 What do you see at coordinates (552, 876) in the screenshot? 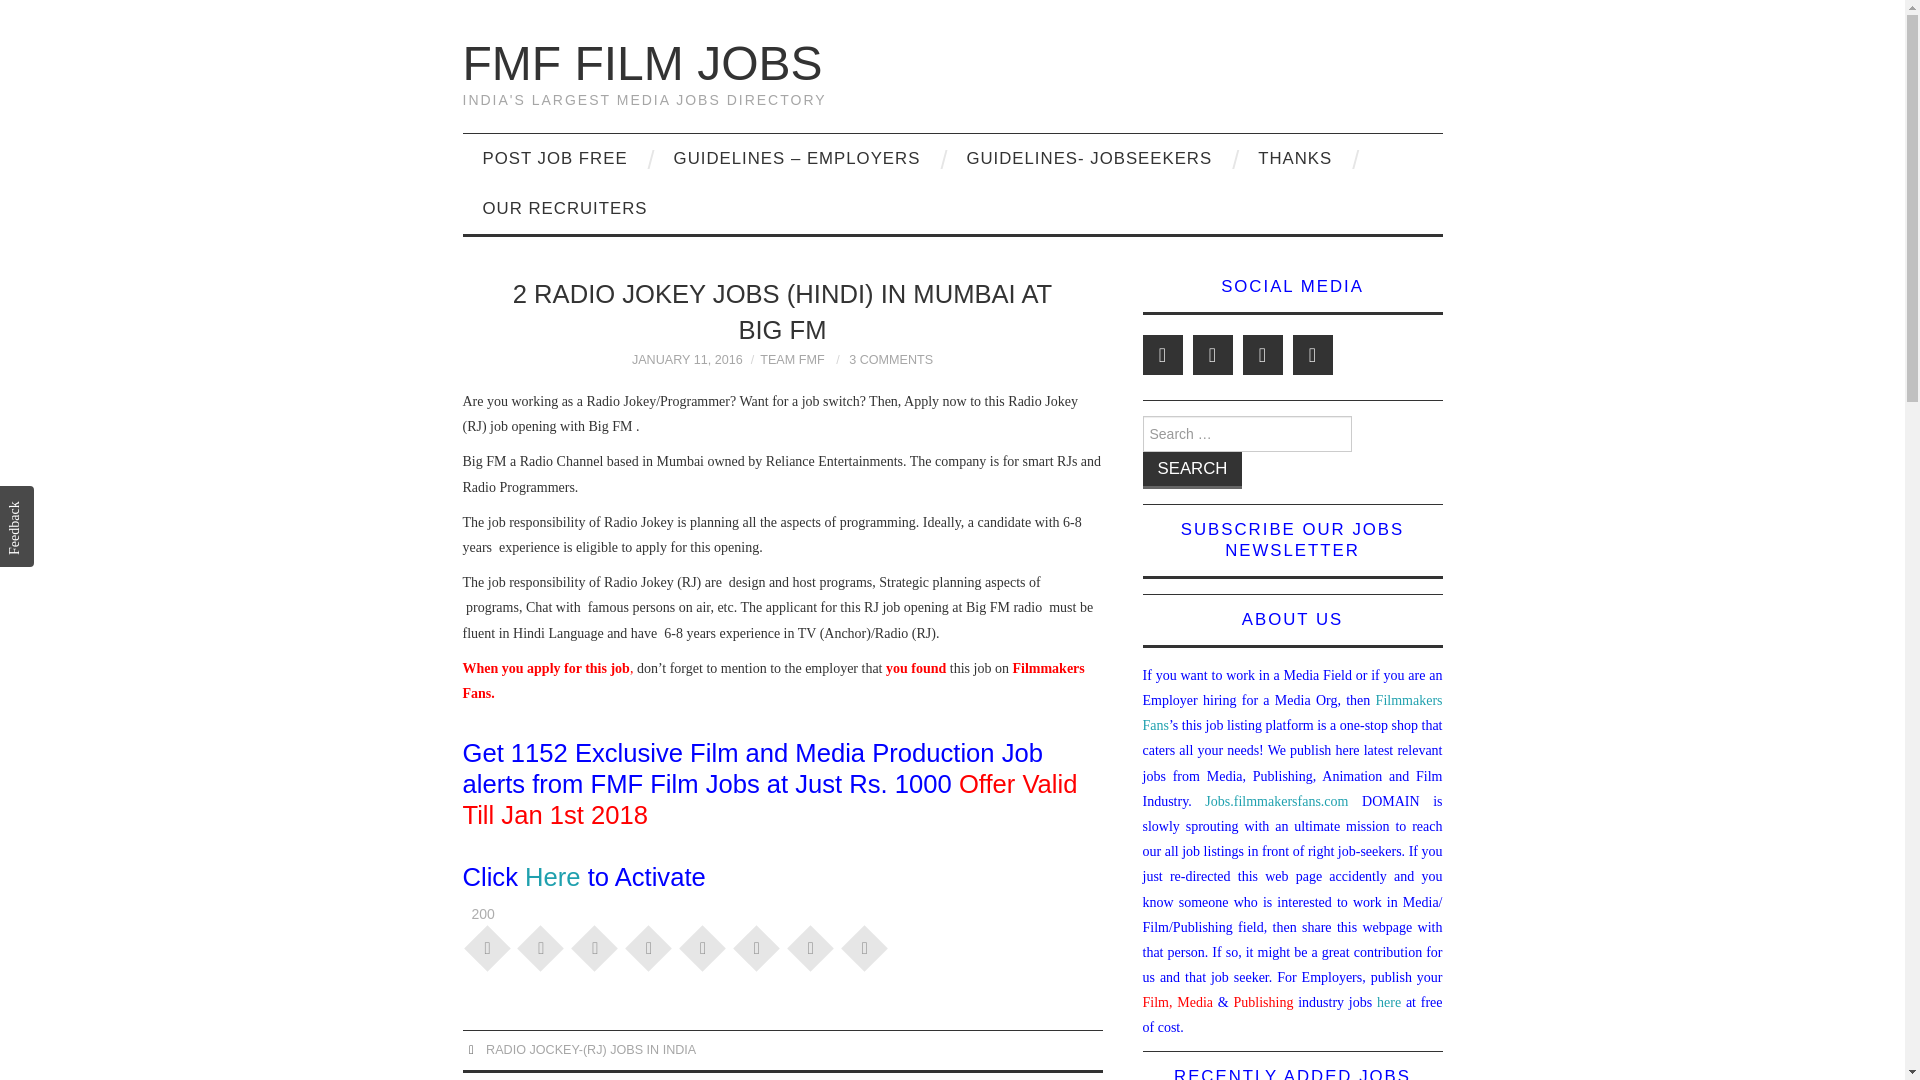
I see `Here` at bounding box center [552, 876].